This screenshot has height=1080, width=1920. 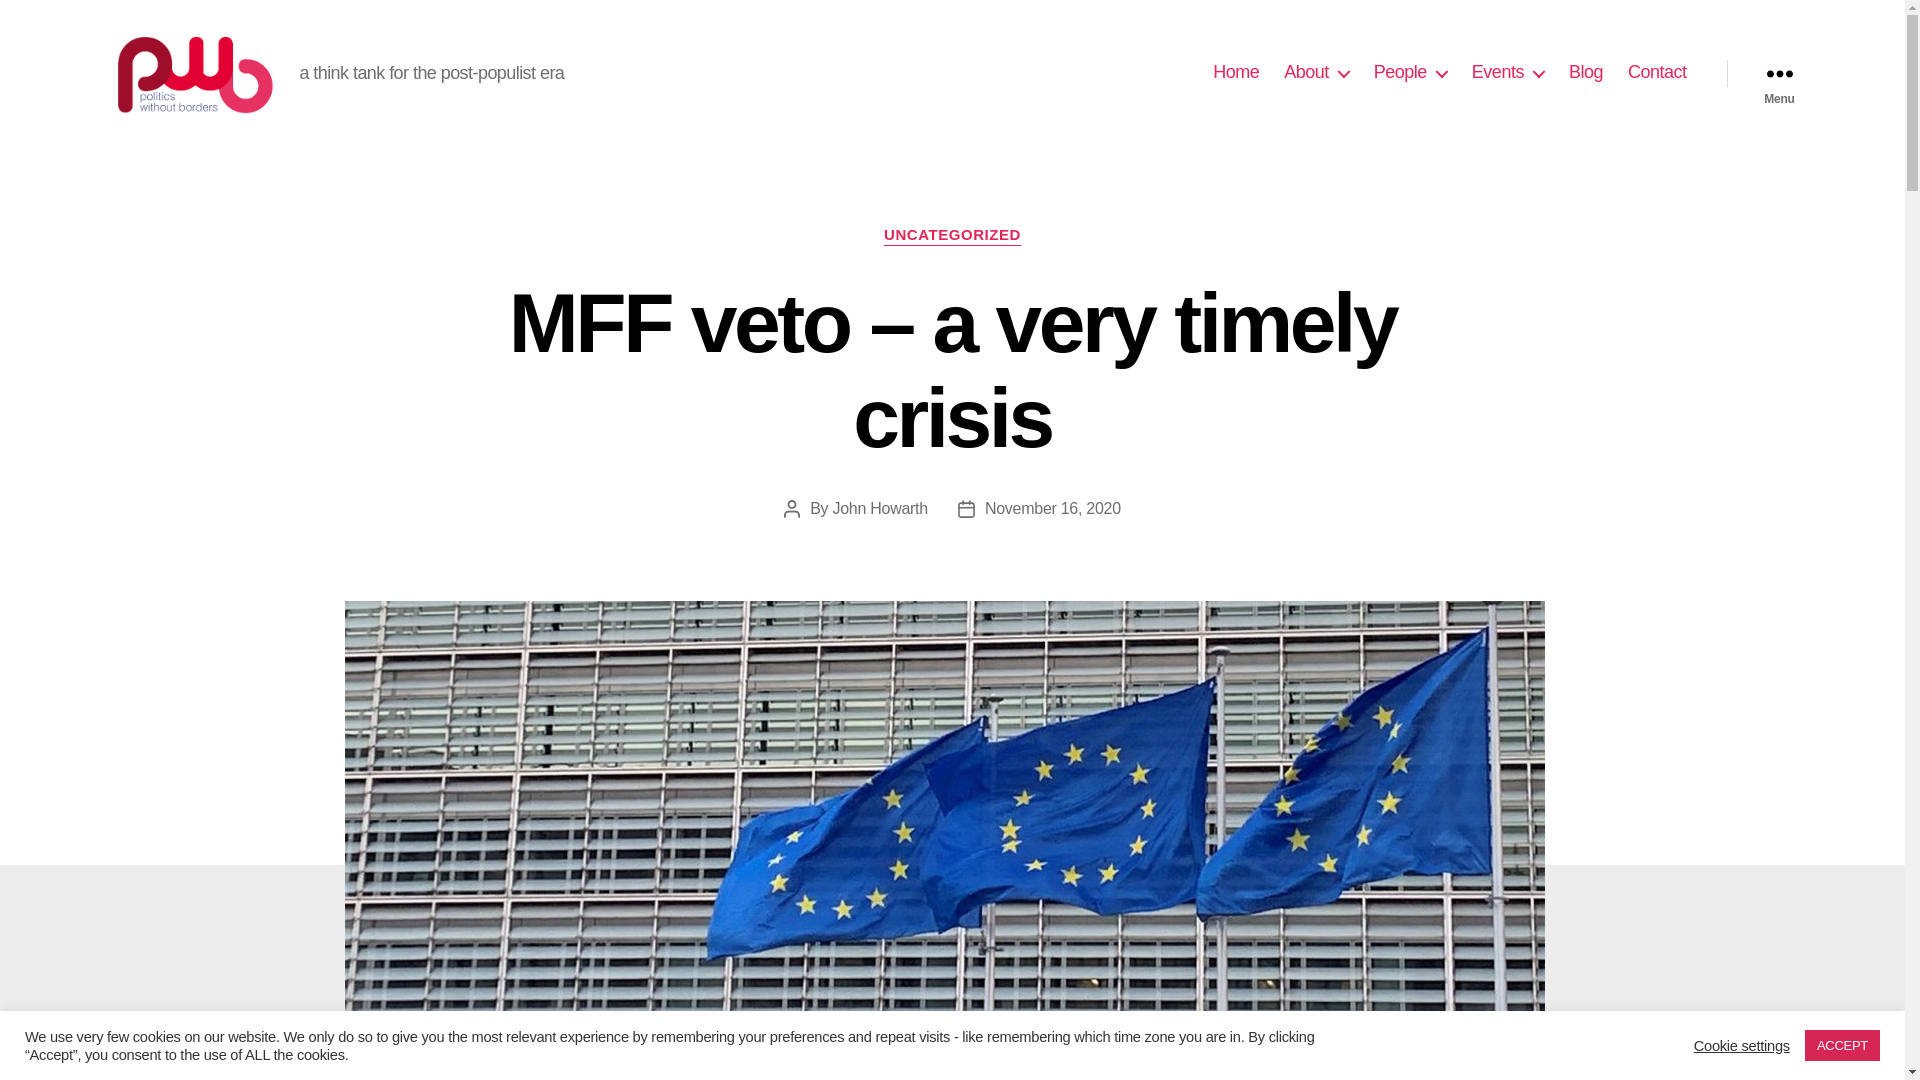 I want to click on Home, so click(x=1236, y=72).